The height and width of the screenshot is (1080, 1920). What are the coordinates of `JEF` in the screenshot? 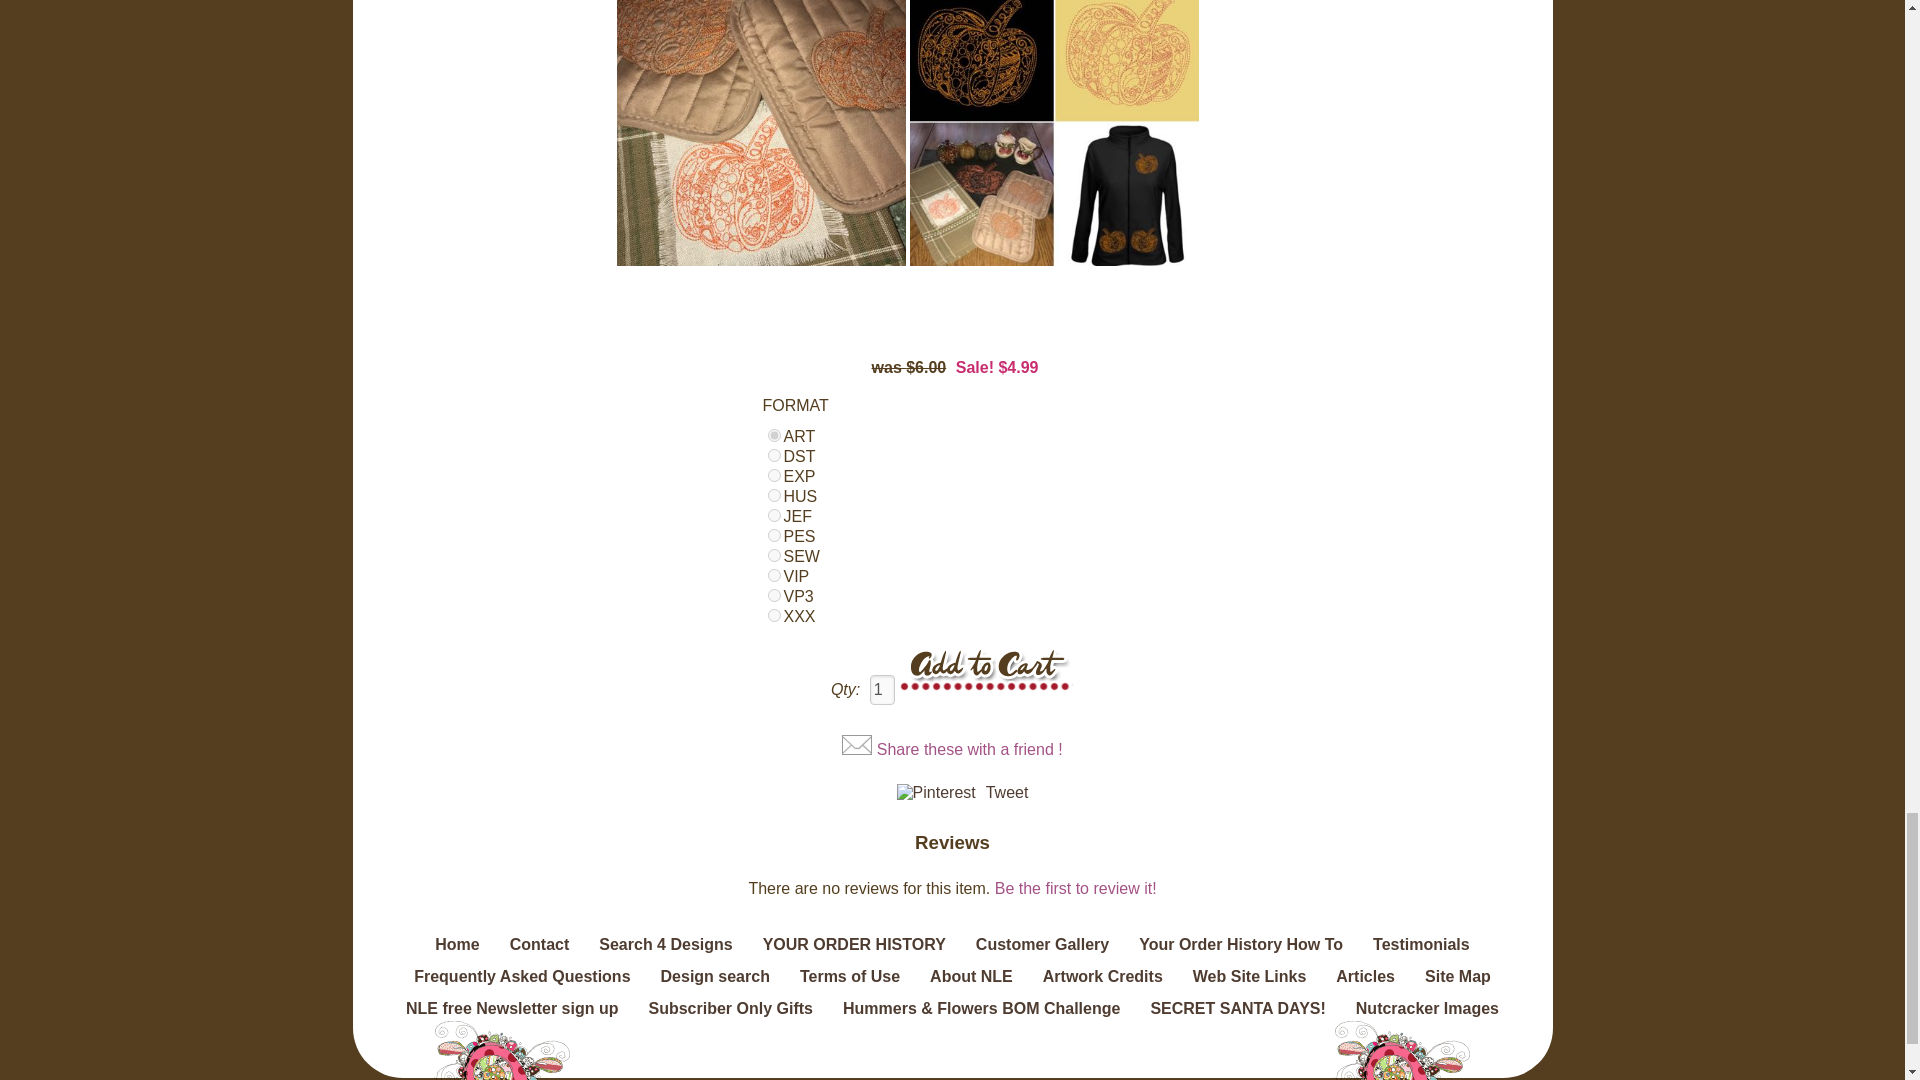 It's located at (774, 514).